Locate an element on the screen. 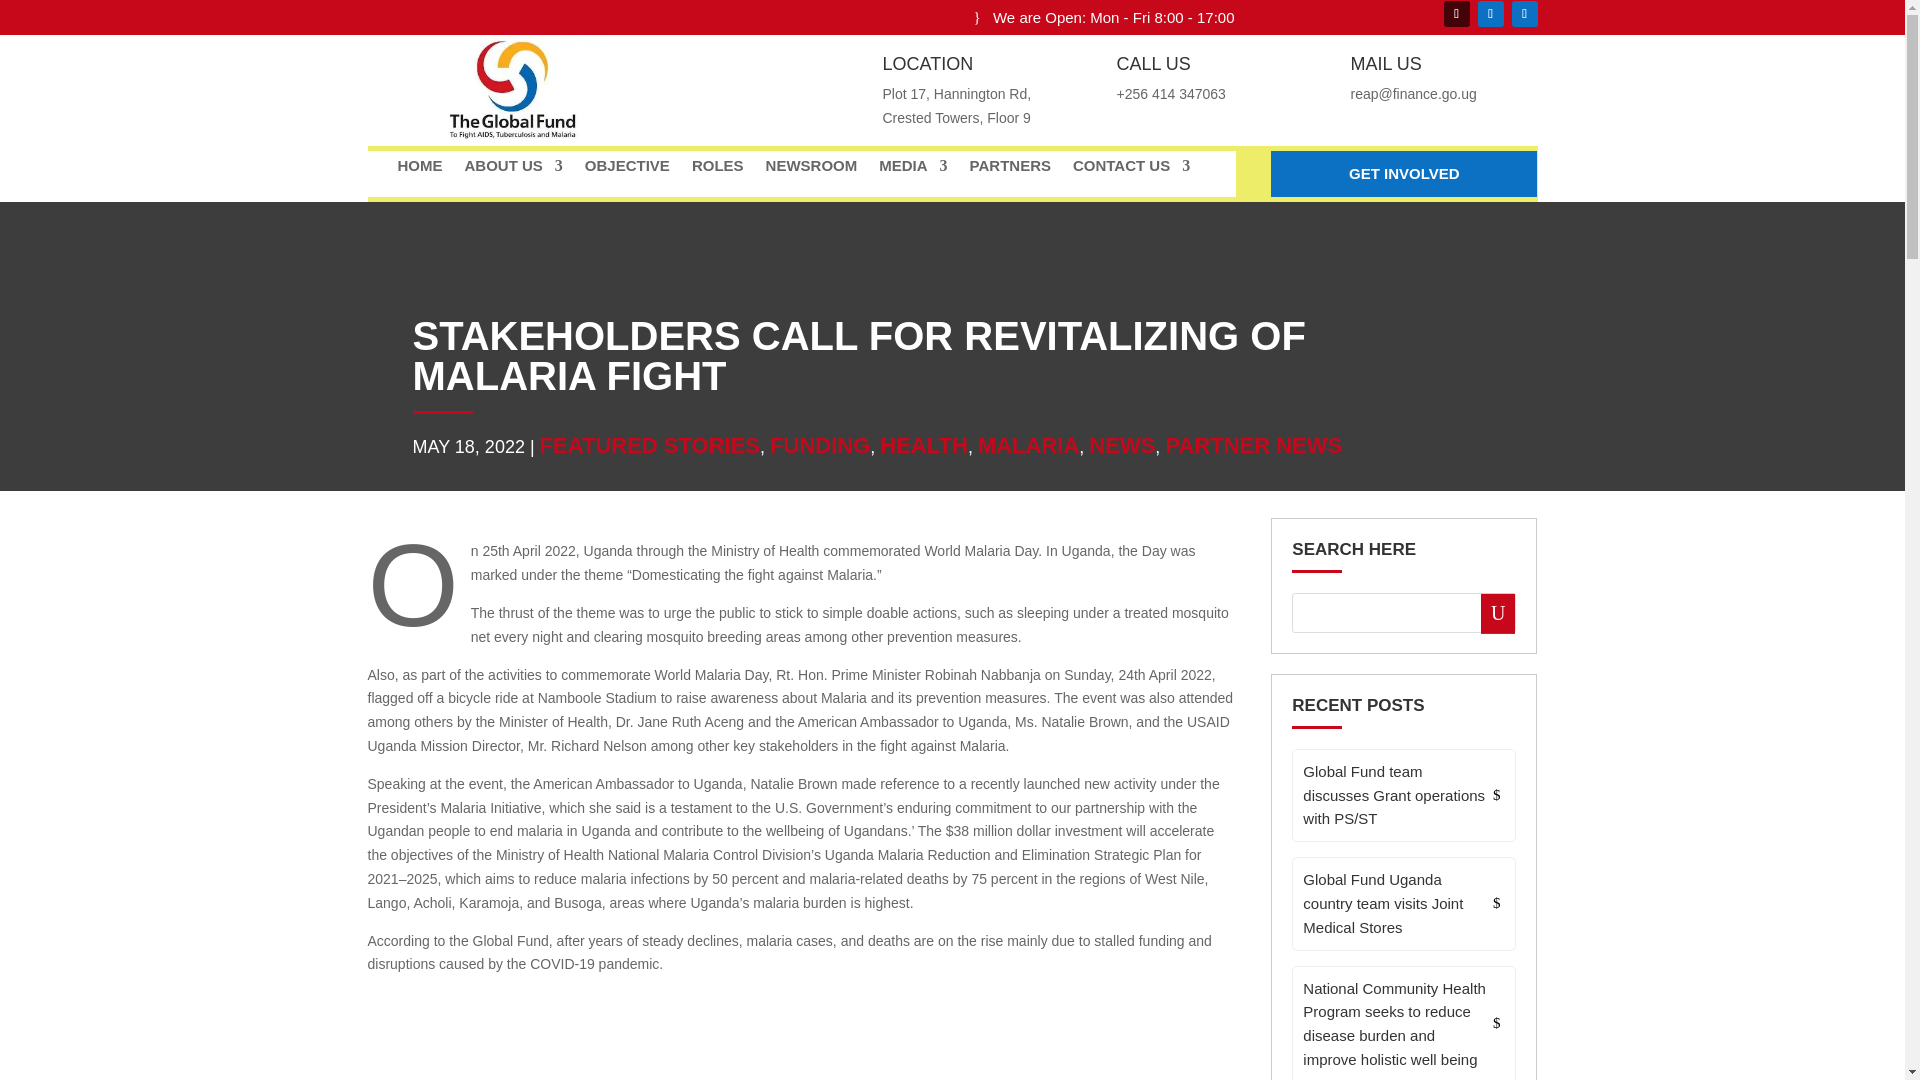 The height and width of the screenshot is (1080, 1920). Follow on X is located at coordinates (1490, 14).